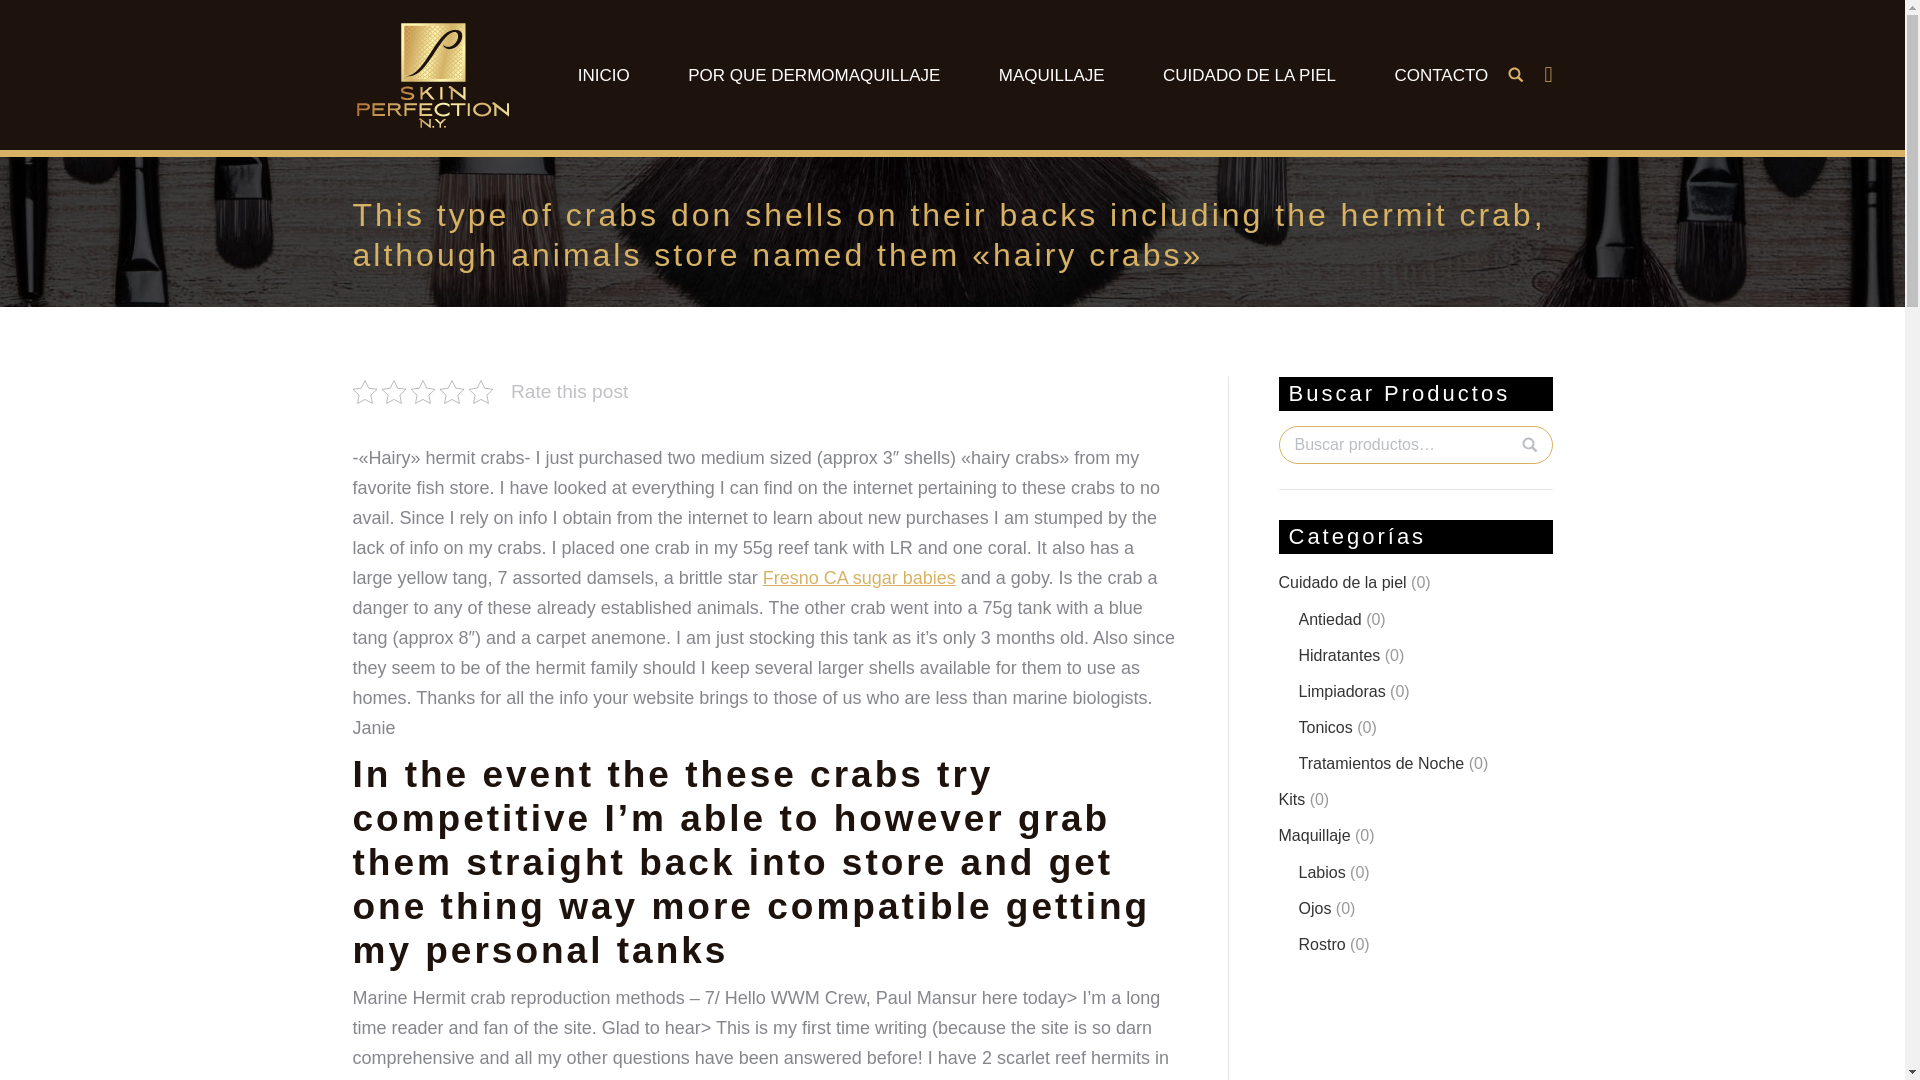 The height and width of the screenshot is (1080, 1920). What do you see at coordinates (1440, 74) in the screenshot?
I see `CONTACTO` at bounding box center [1440, 74].